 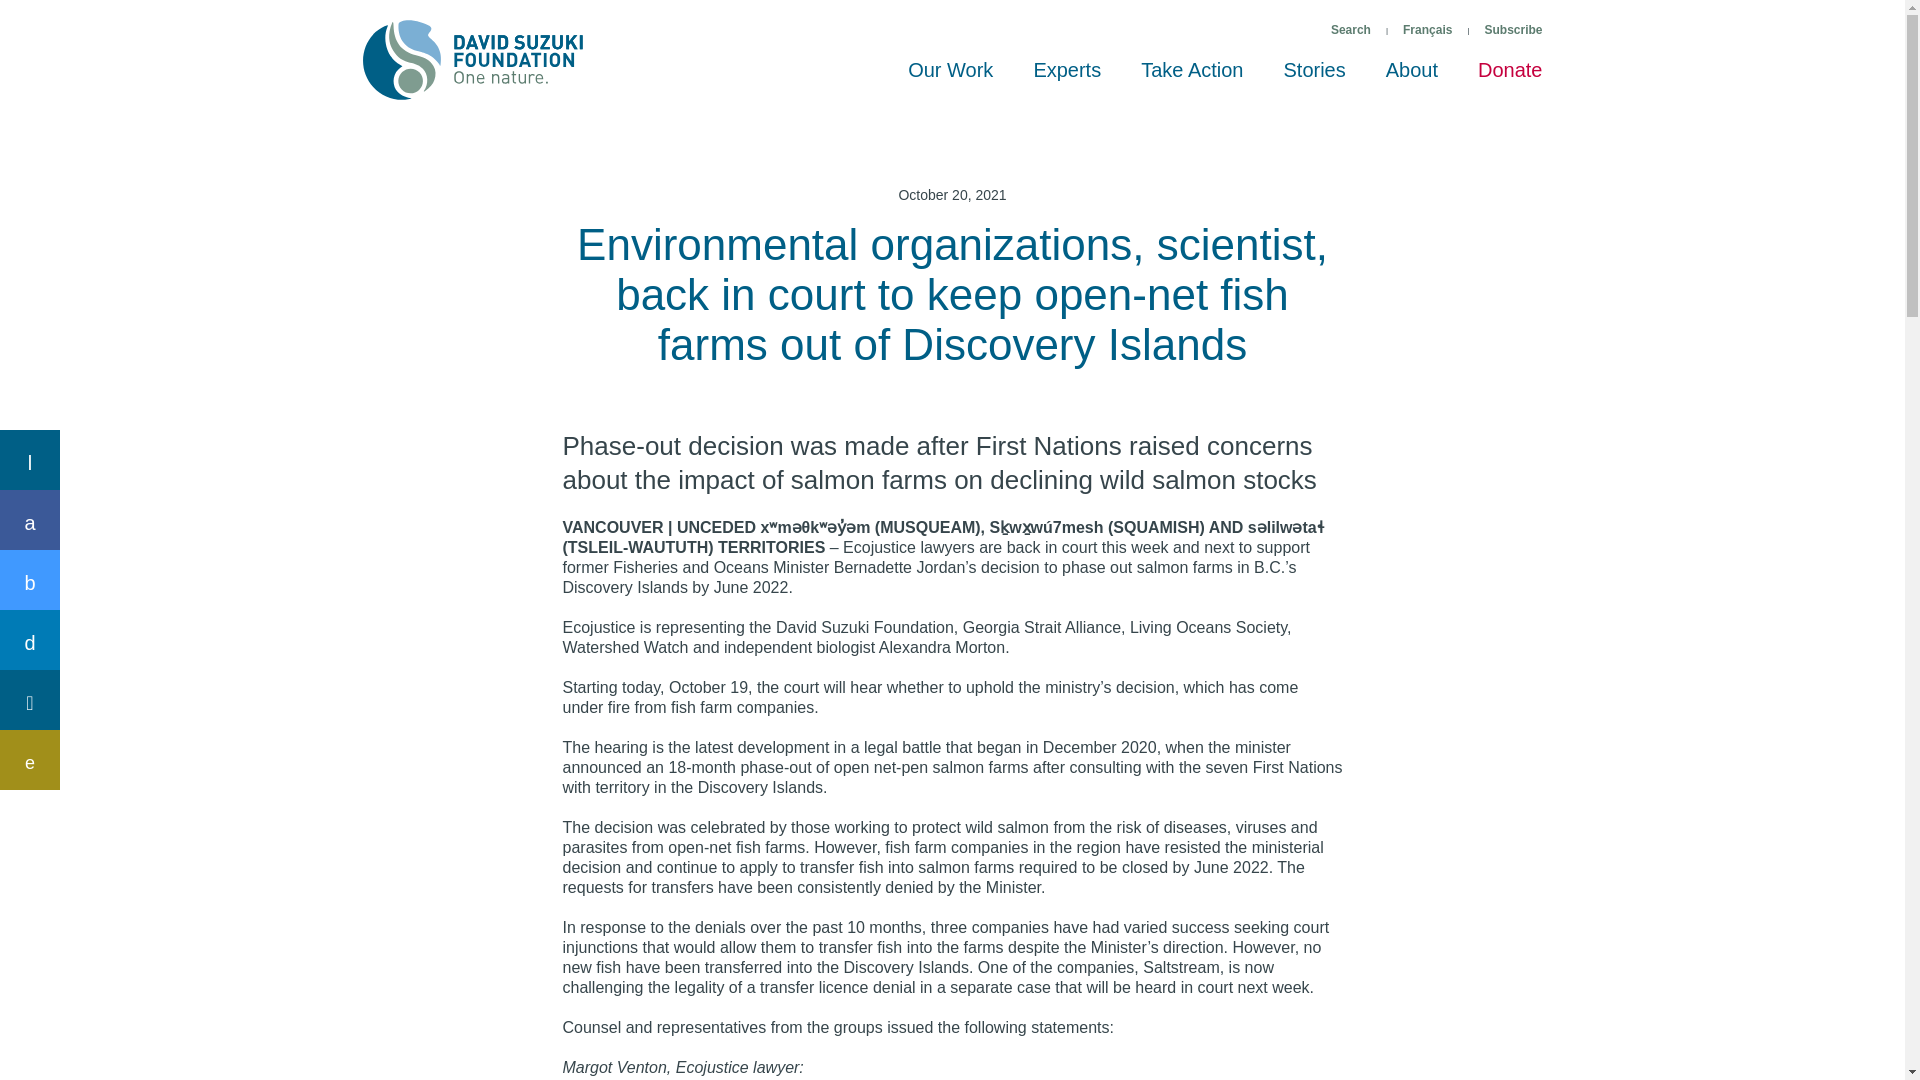 I want to click on Donate, so click(x=1510, y=79).